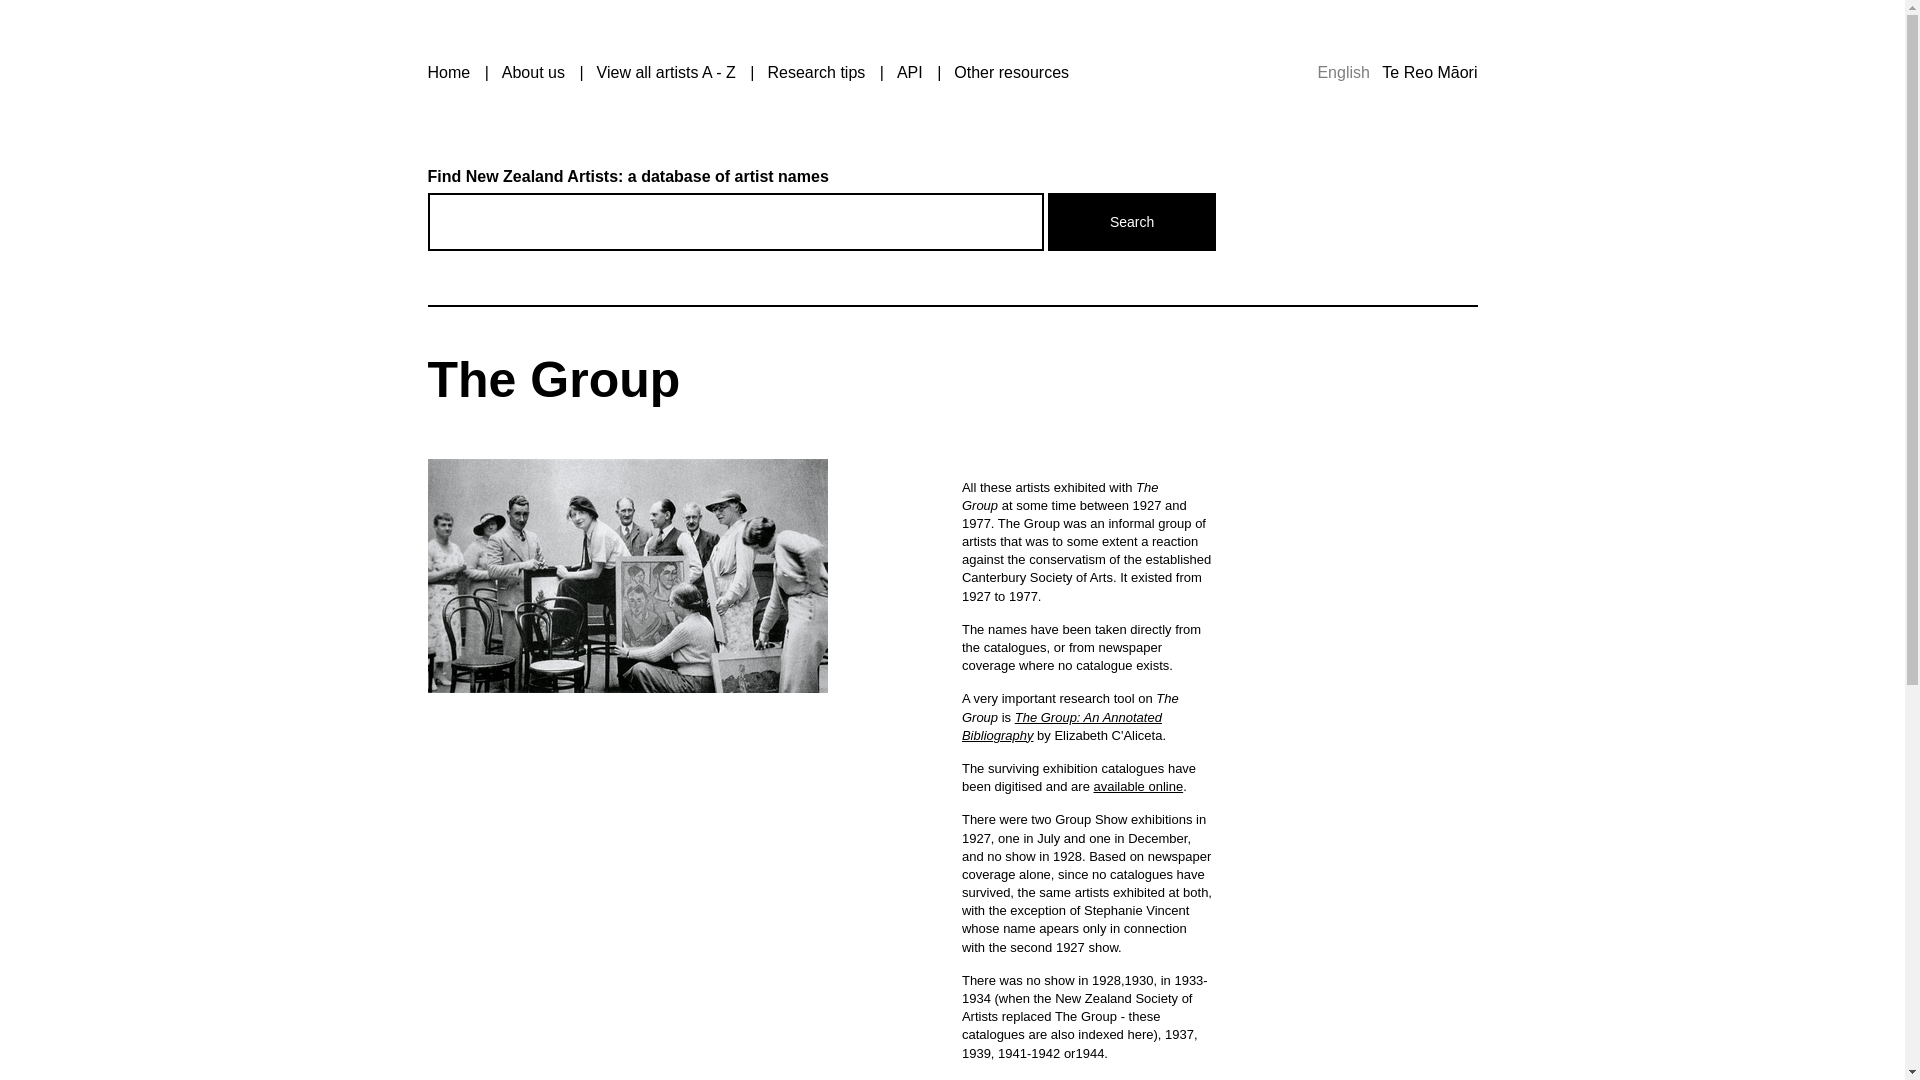 Image resolution: width=1920 pixels, height=1080 pixels. I want to click on Home, so click(449, 72).